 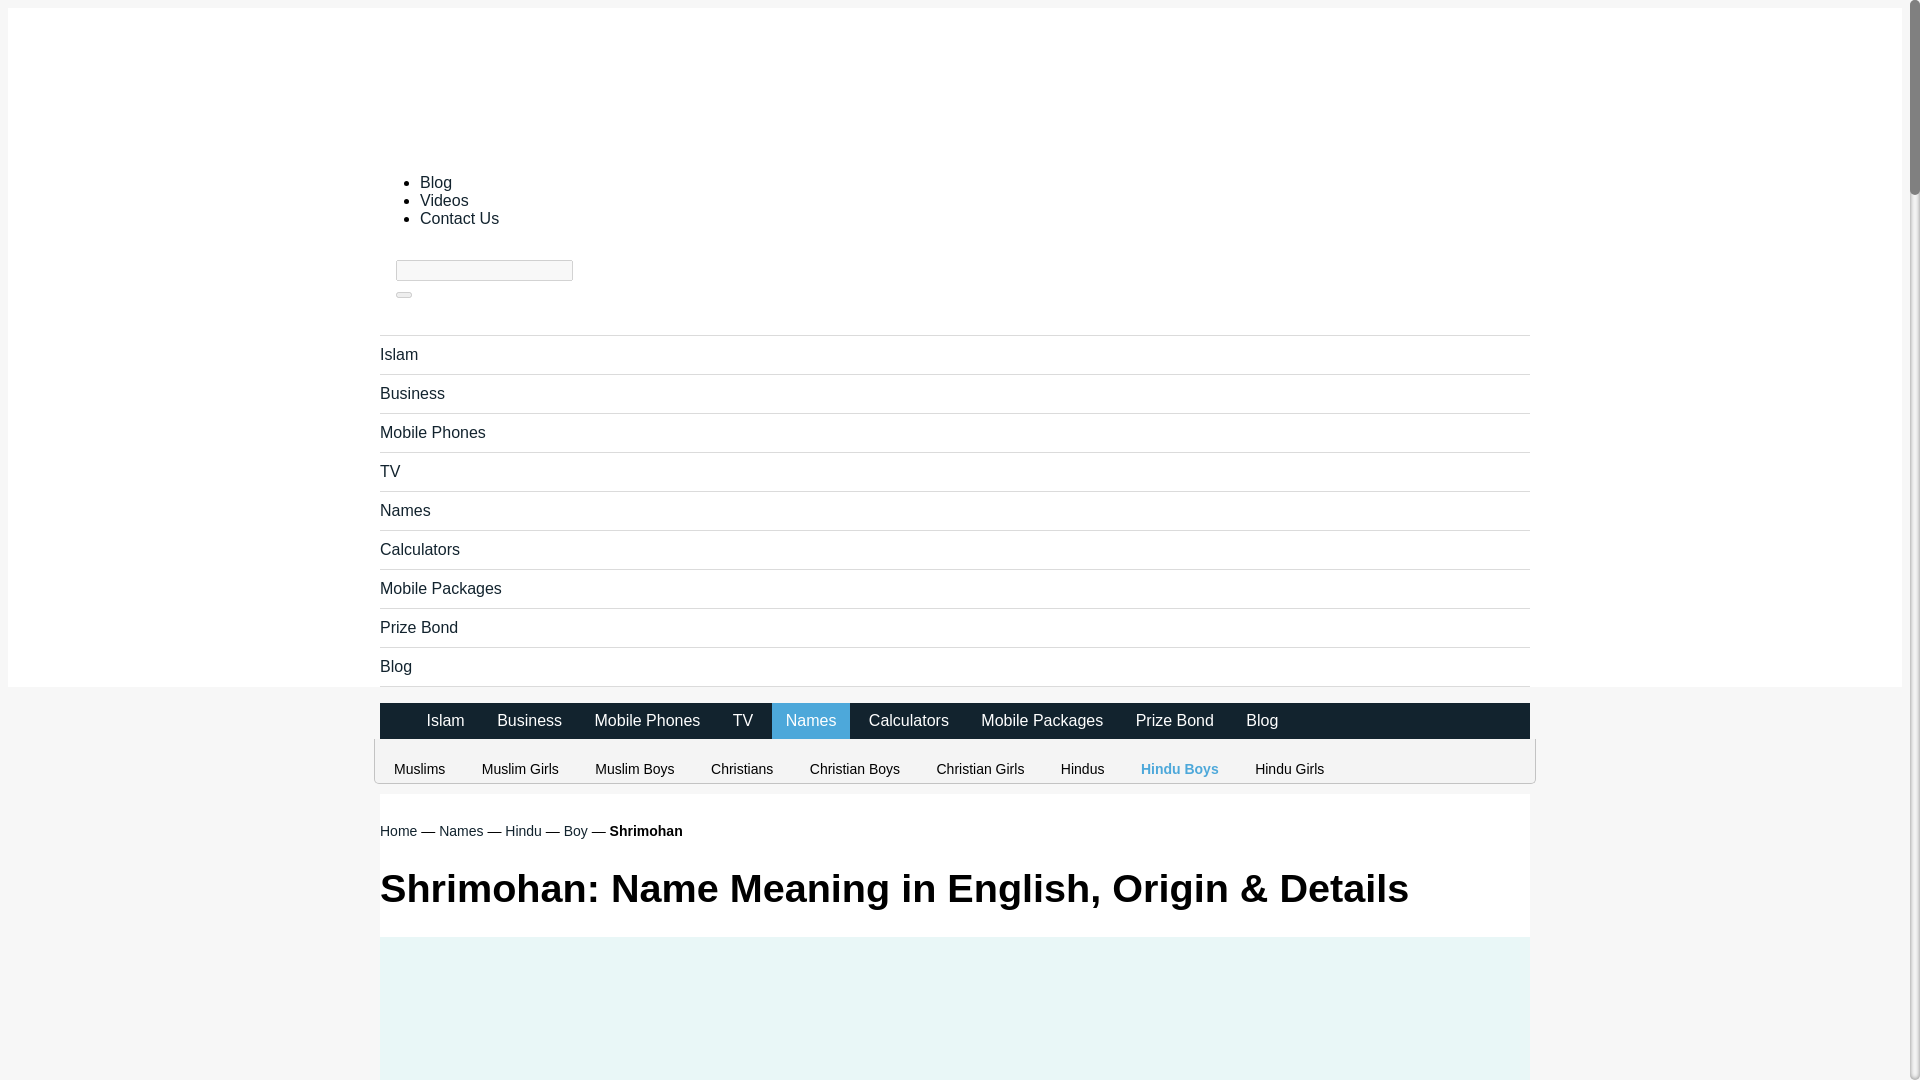 I want to click on Calculators, so click(x=420, y=550).